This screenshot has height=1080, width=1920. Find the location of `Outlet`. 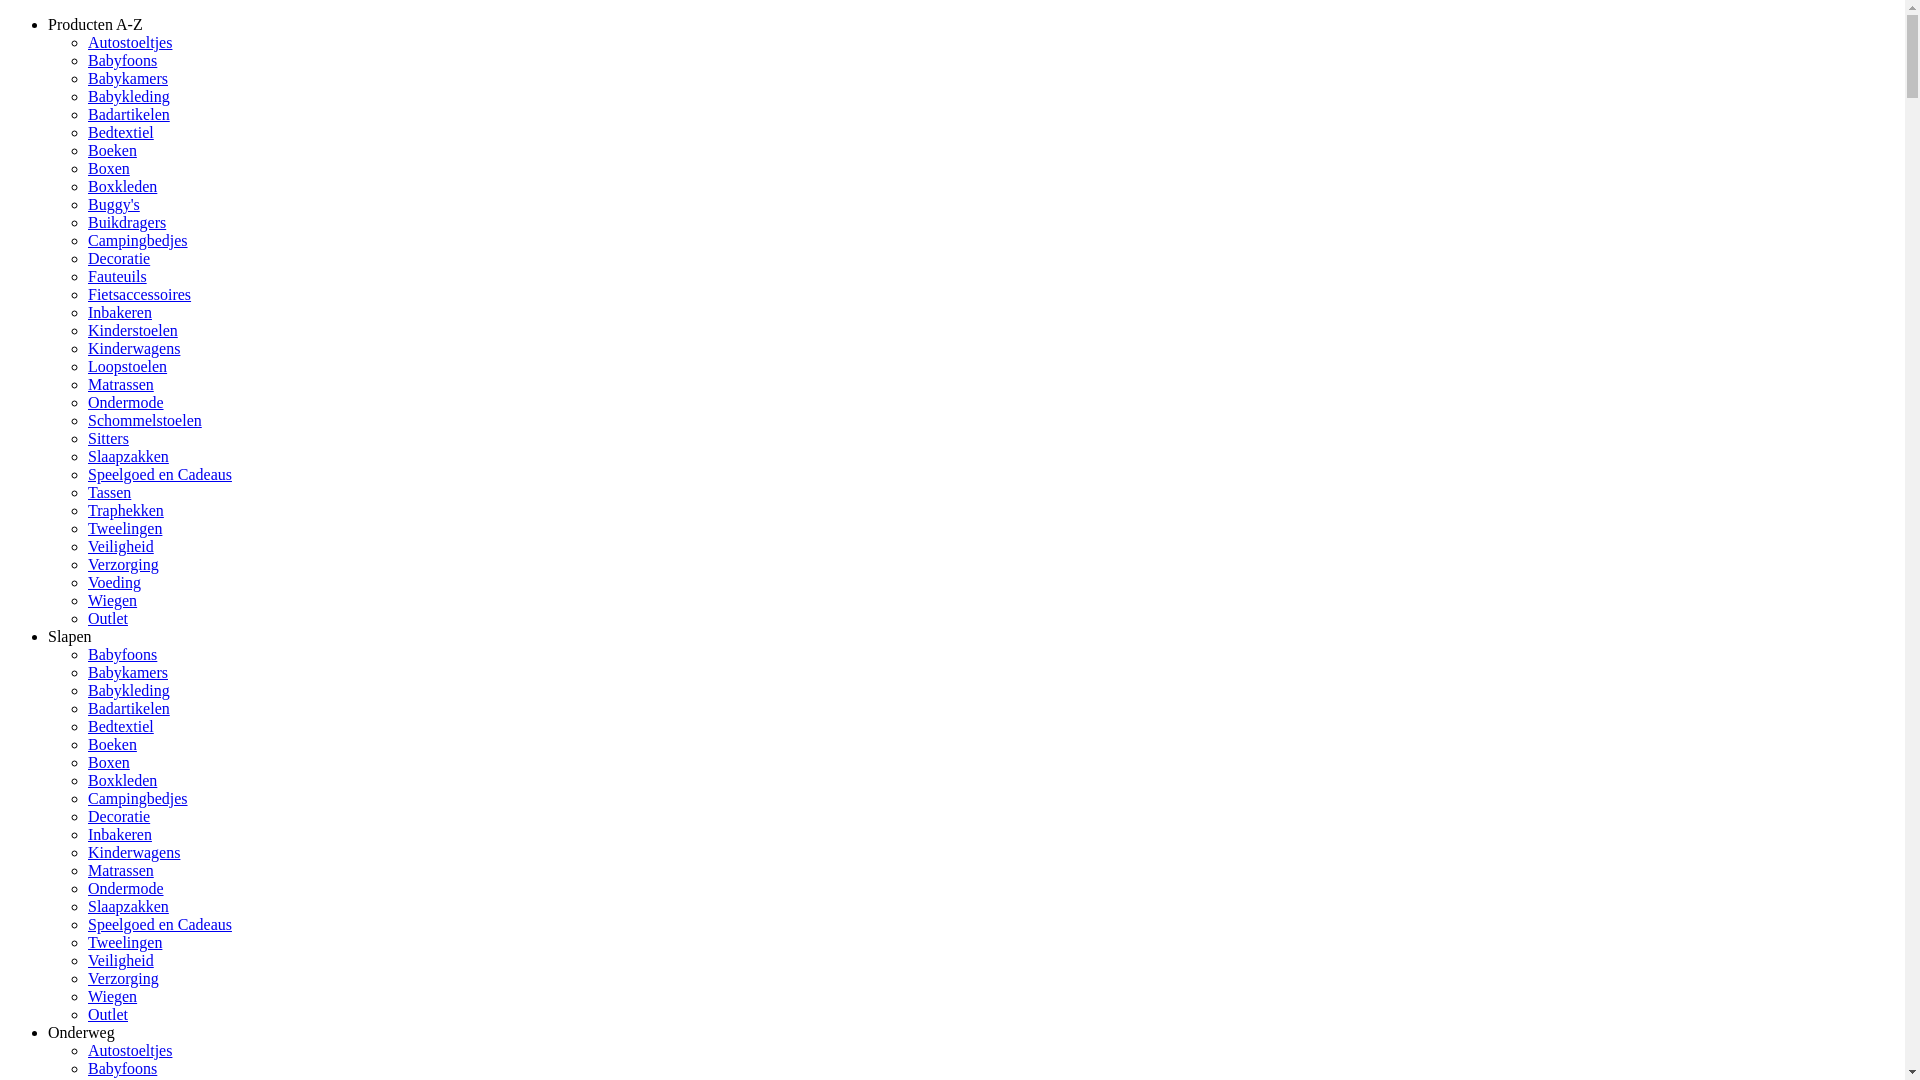

Outlet is located at coordinates (108, 618).